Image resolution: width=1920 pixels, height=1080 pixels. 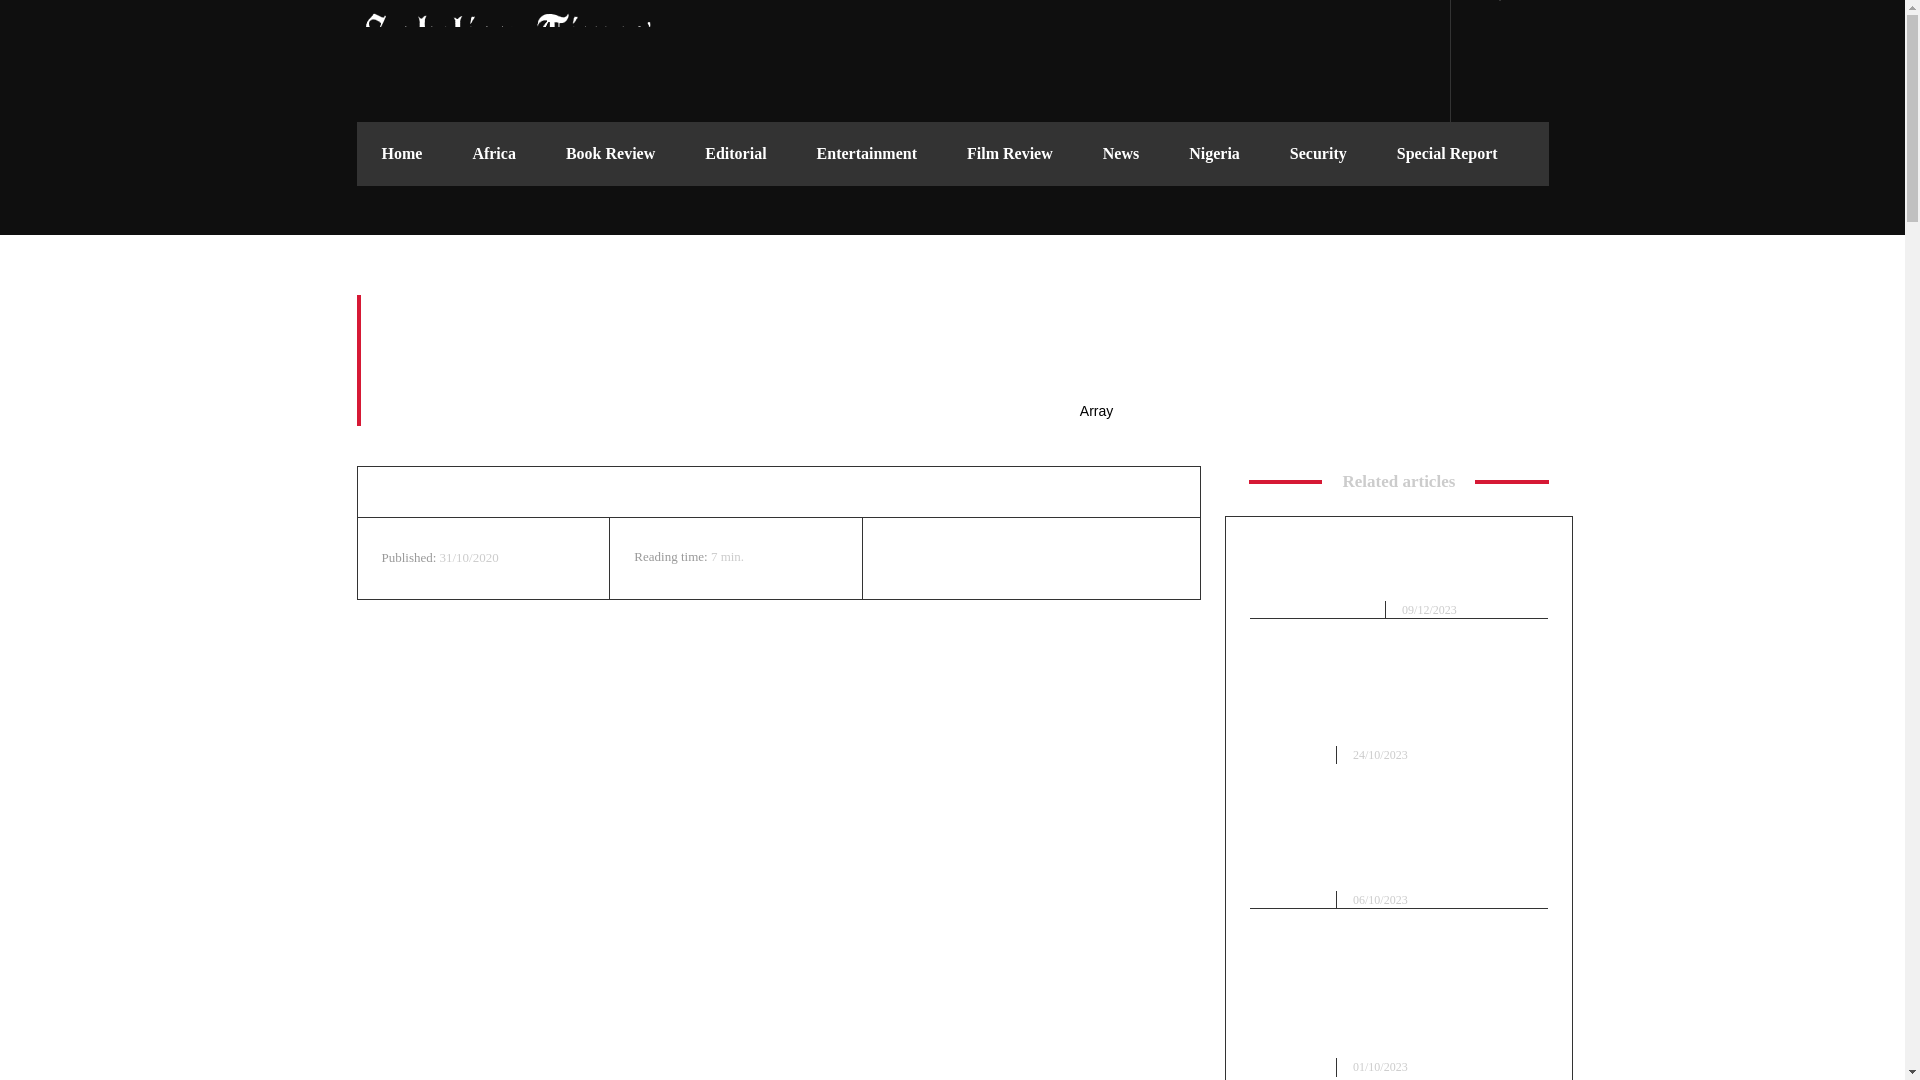 What do you see at coordinates (1318, 154) in the screenshot?
I see `Security` at bounding box center [1318, 154].